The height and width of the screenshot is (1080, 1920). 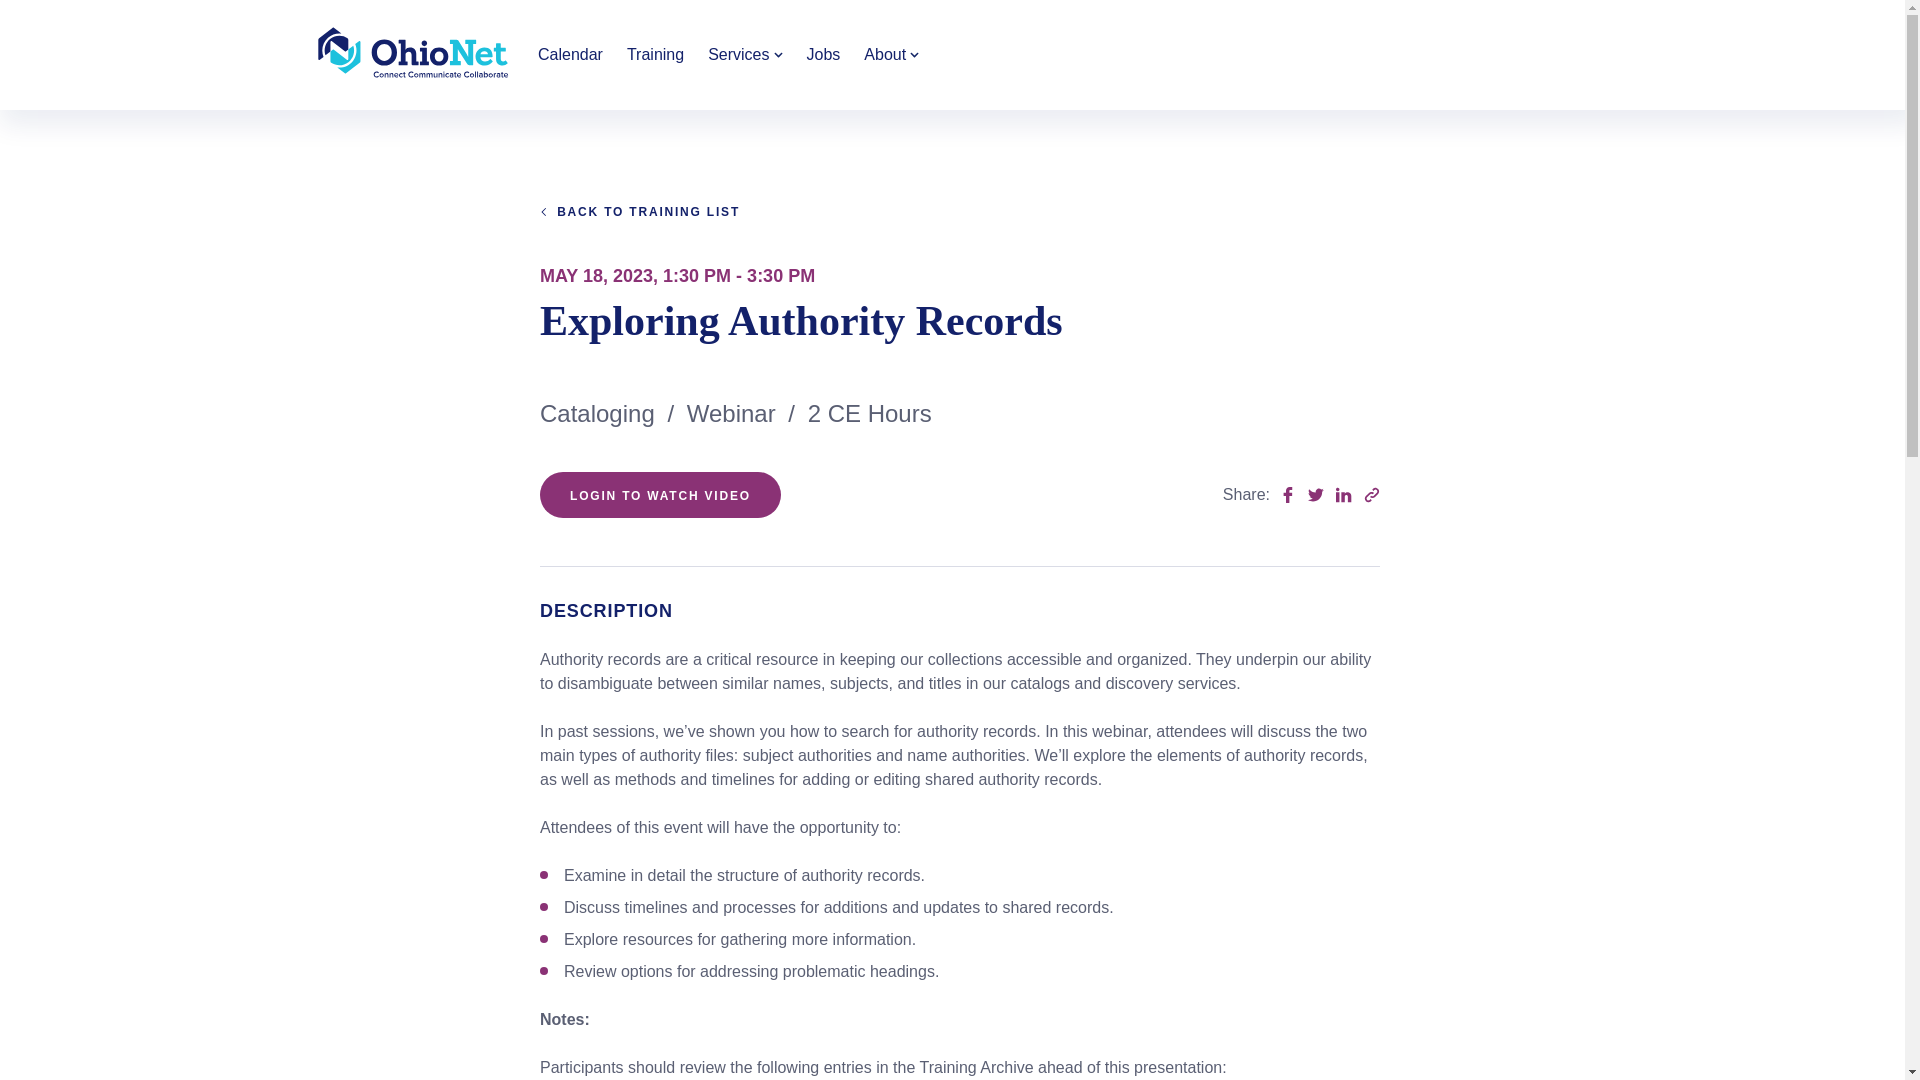 I want to click on OhioNET - Connect, Communicate, Collaborate., so click(x=414, y=52).